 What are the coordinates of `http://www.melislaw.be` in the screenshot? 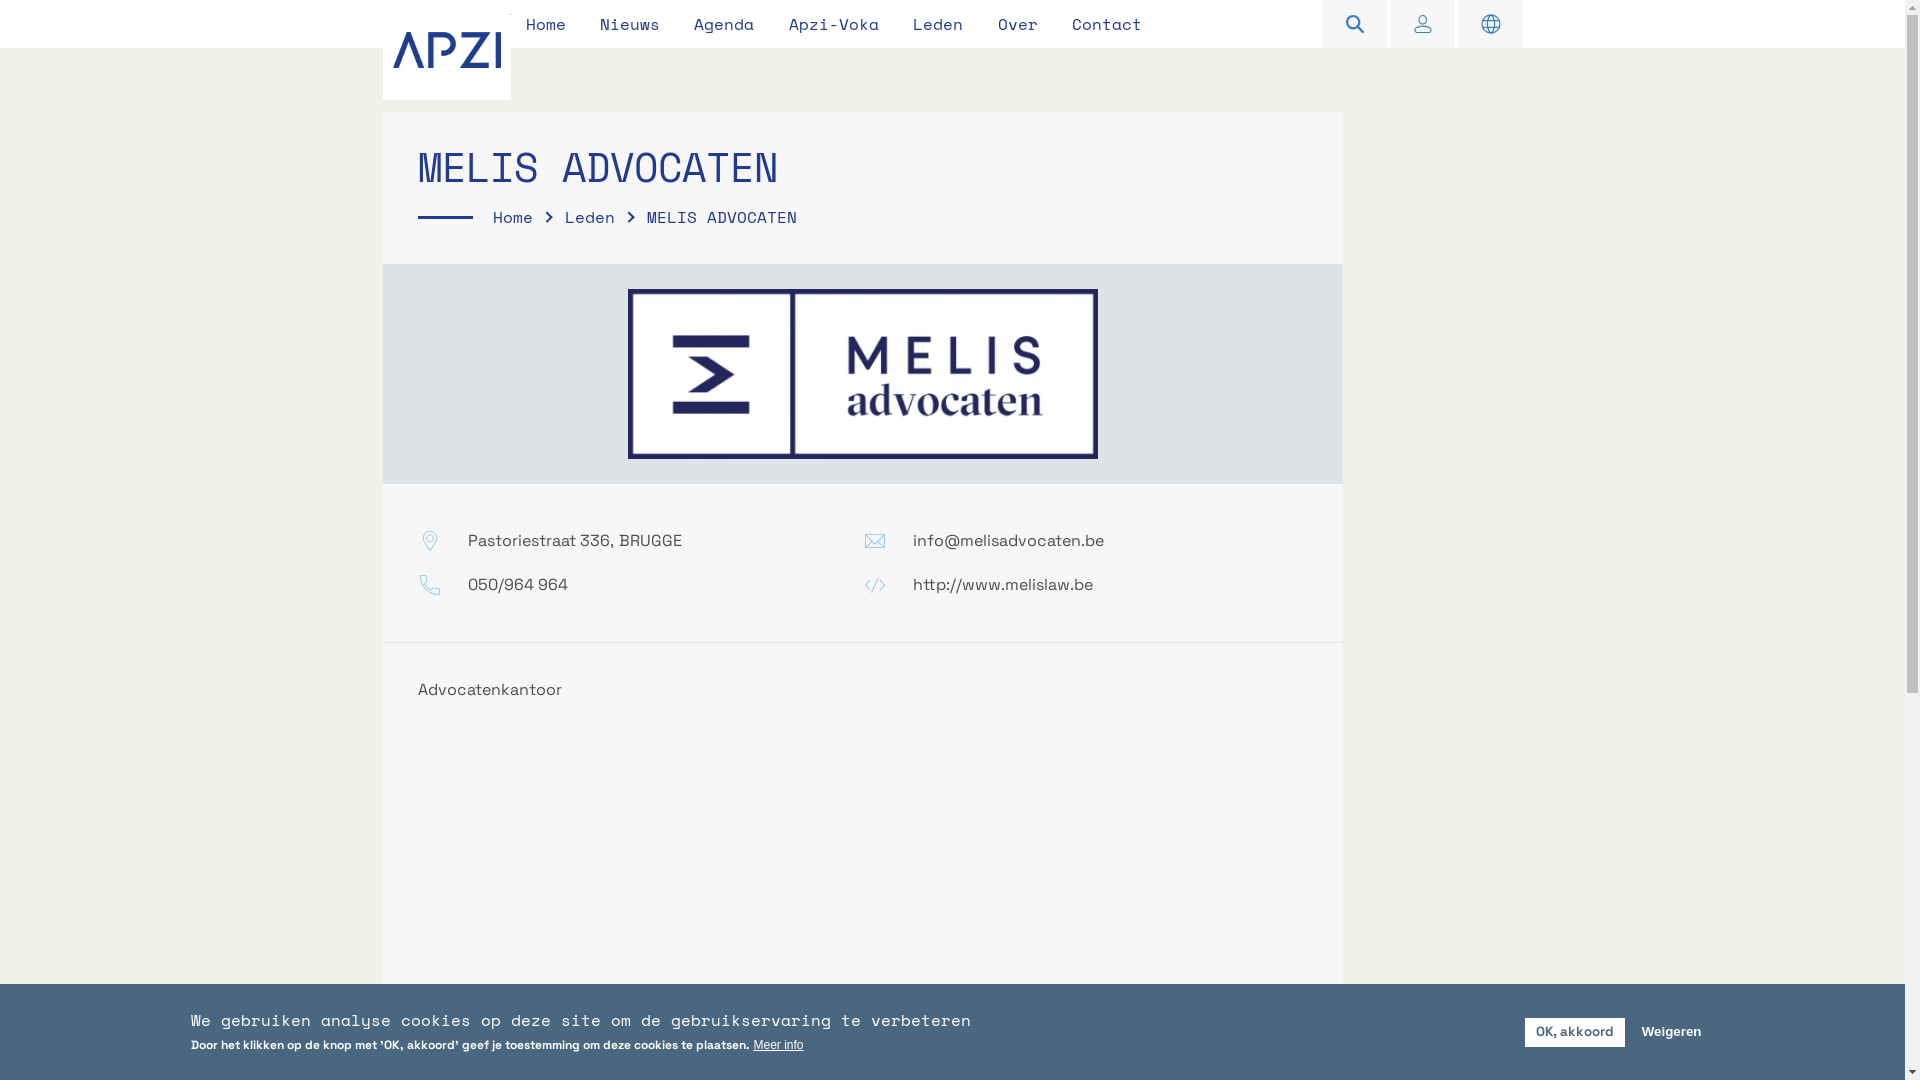 It's located at (1002, 584).